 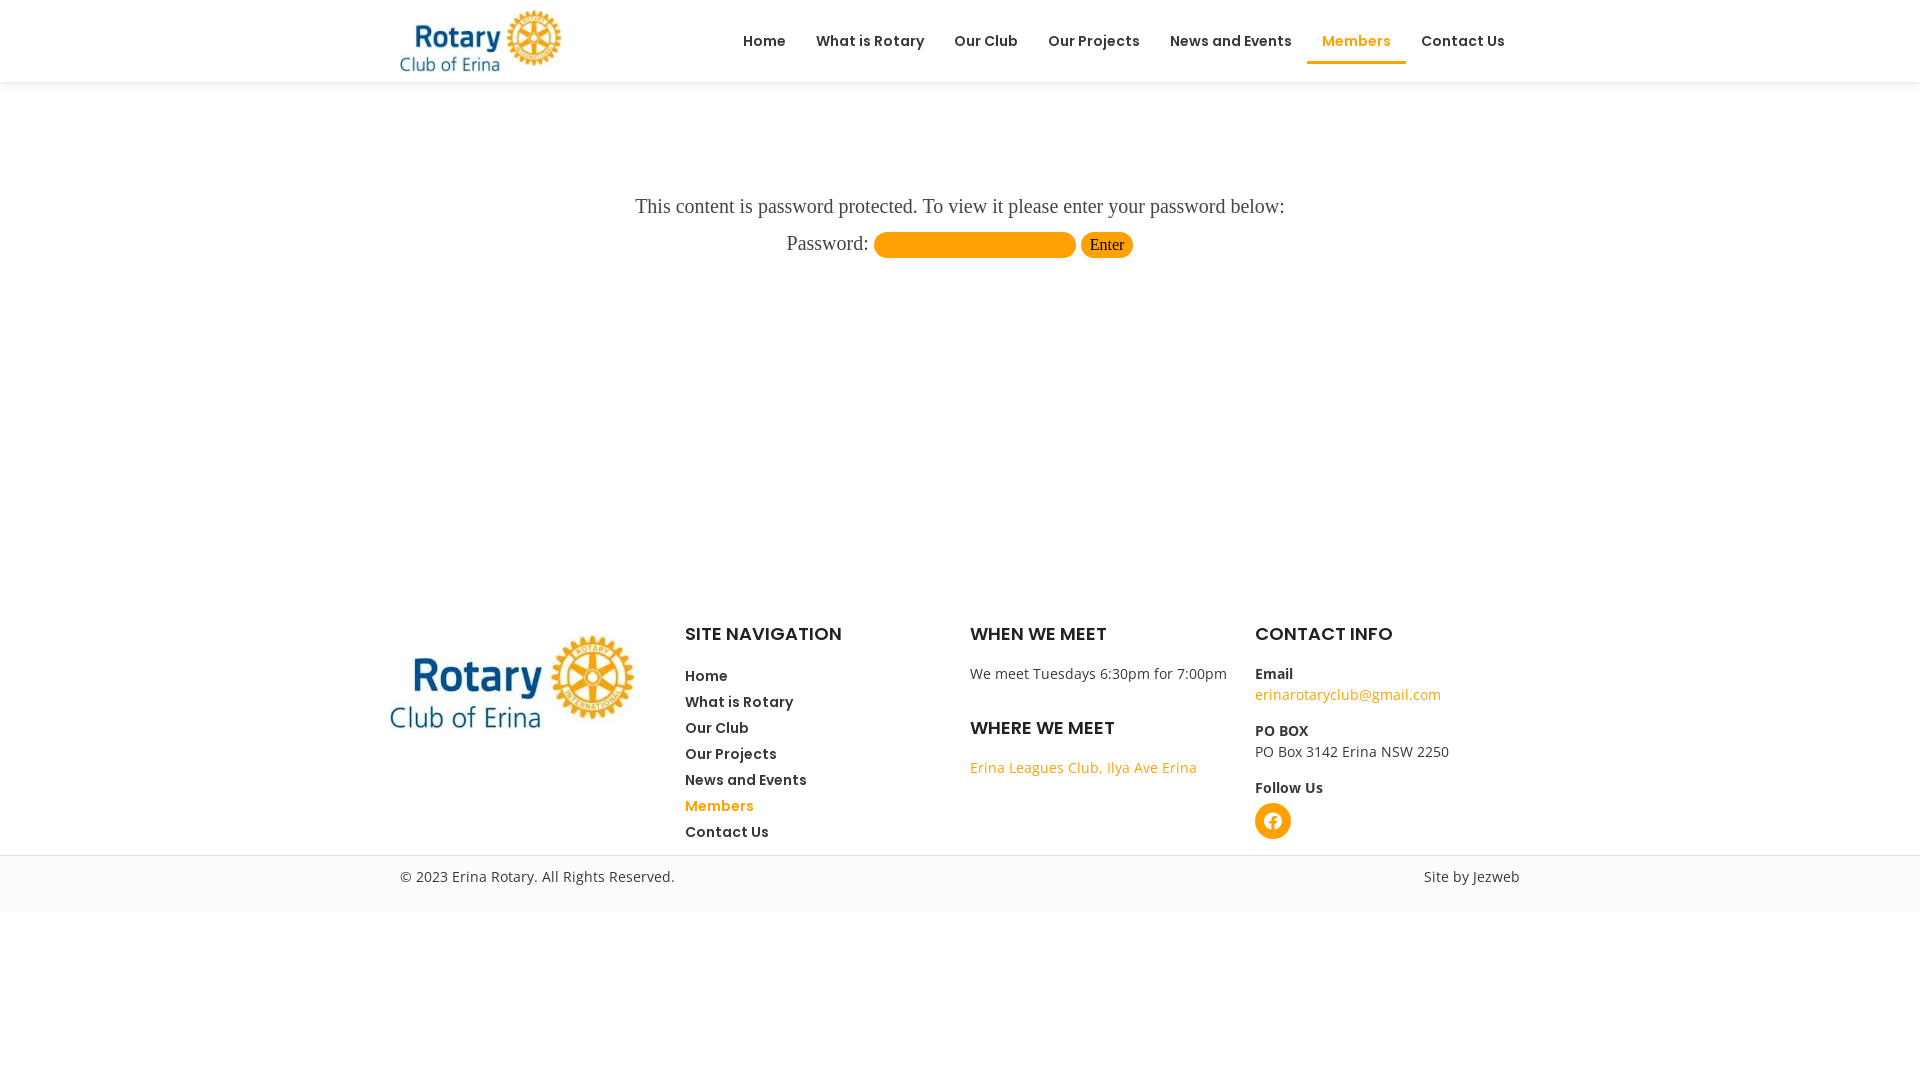 What do you see at coordinates (1108, 245) in the screenshot?
I see `Enter` at bounding box center [1108, 245].